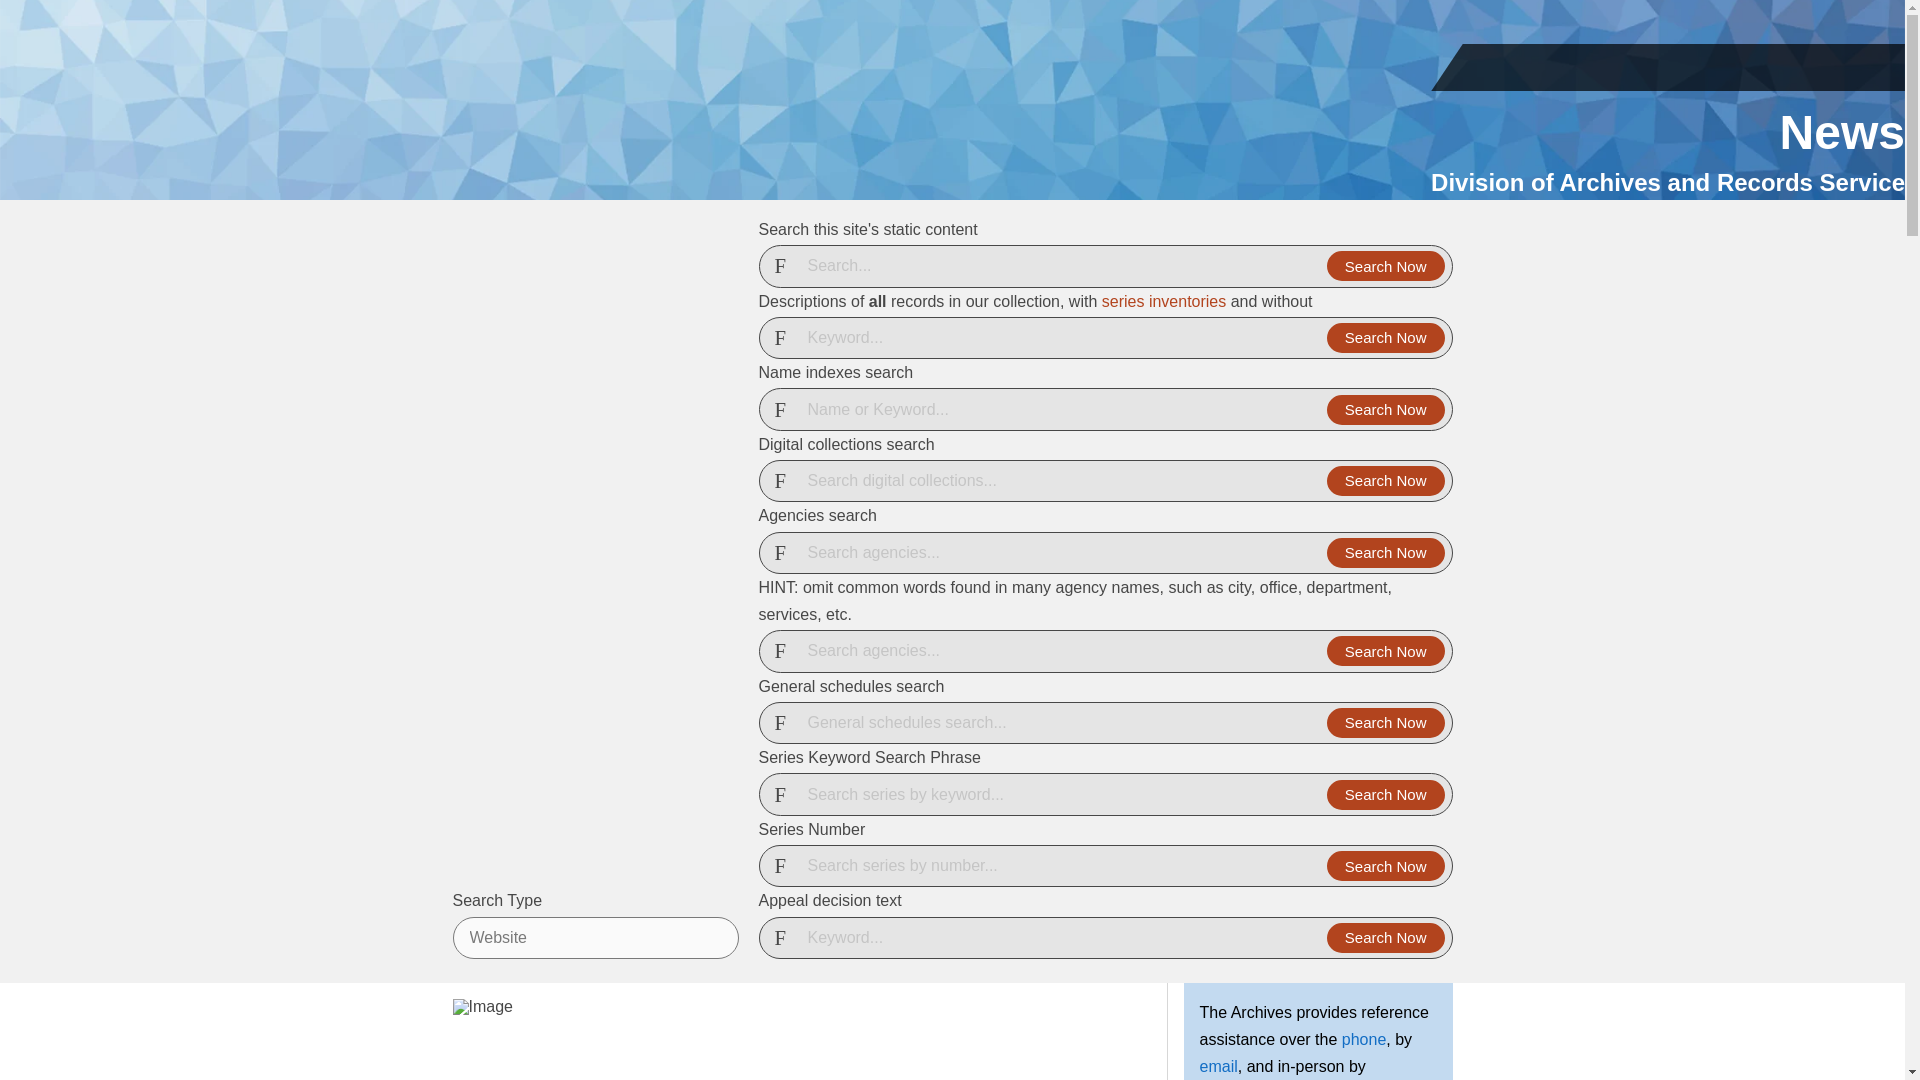 Image resolution: width=1920 pixels, height=1080 pixels. What do you see at coordinates (1386, 265) in the screenshot?
I see `Search Now` at bounding box center [1386, 265].